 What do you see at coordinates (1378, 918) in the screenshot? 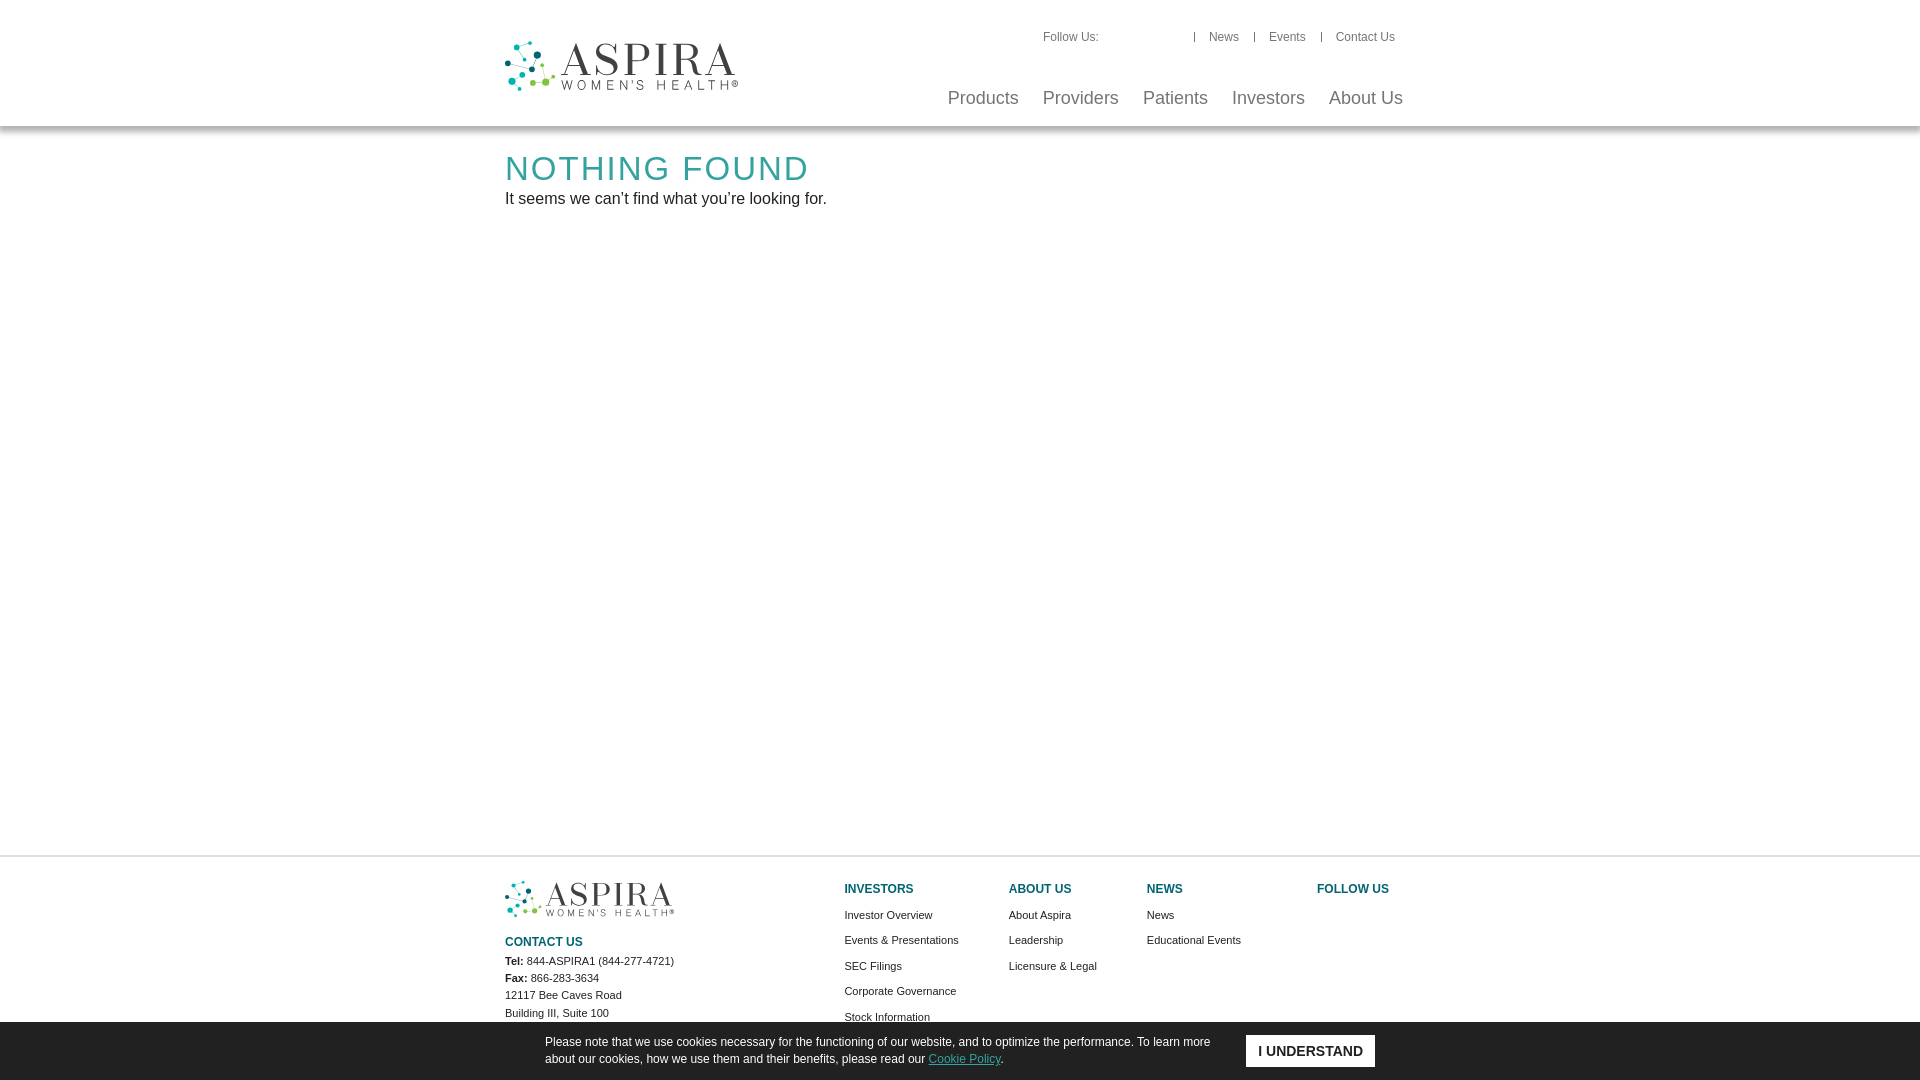
I see `Facebook` at bounding box center [1378, 918].